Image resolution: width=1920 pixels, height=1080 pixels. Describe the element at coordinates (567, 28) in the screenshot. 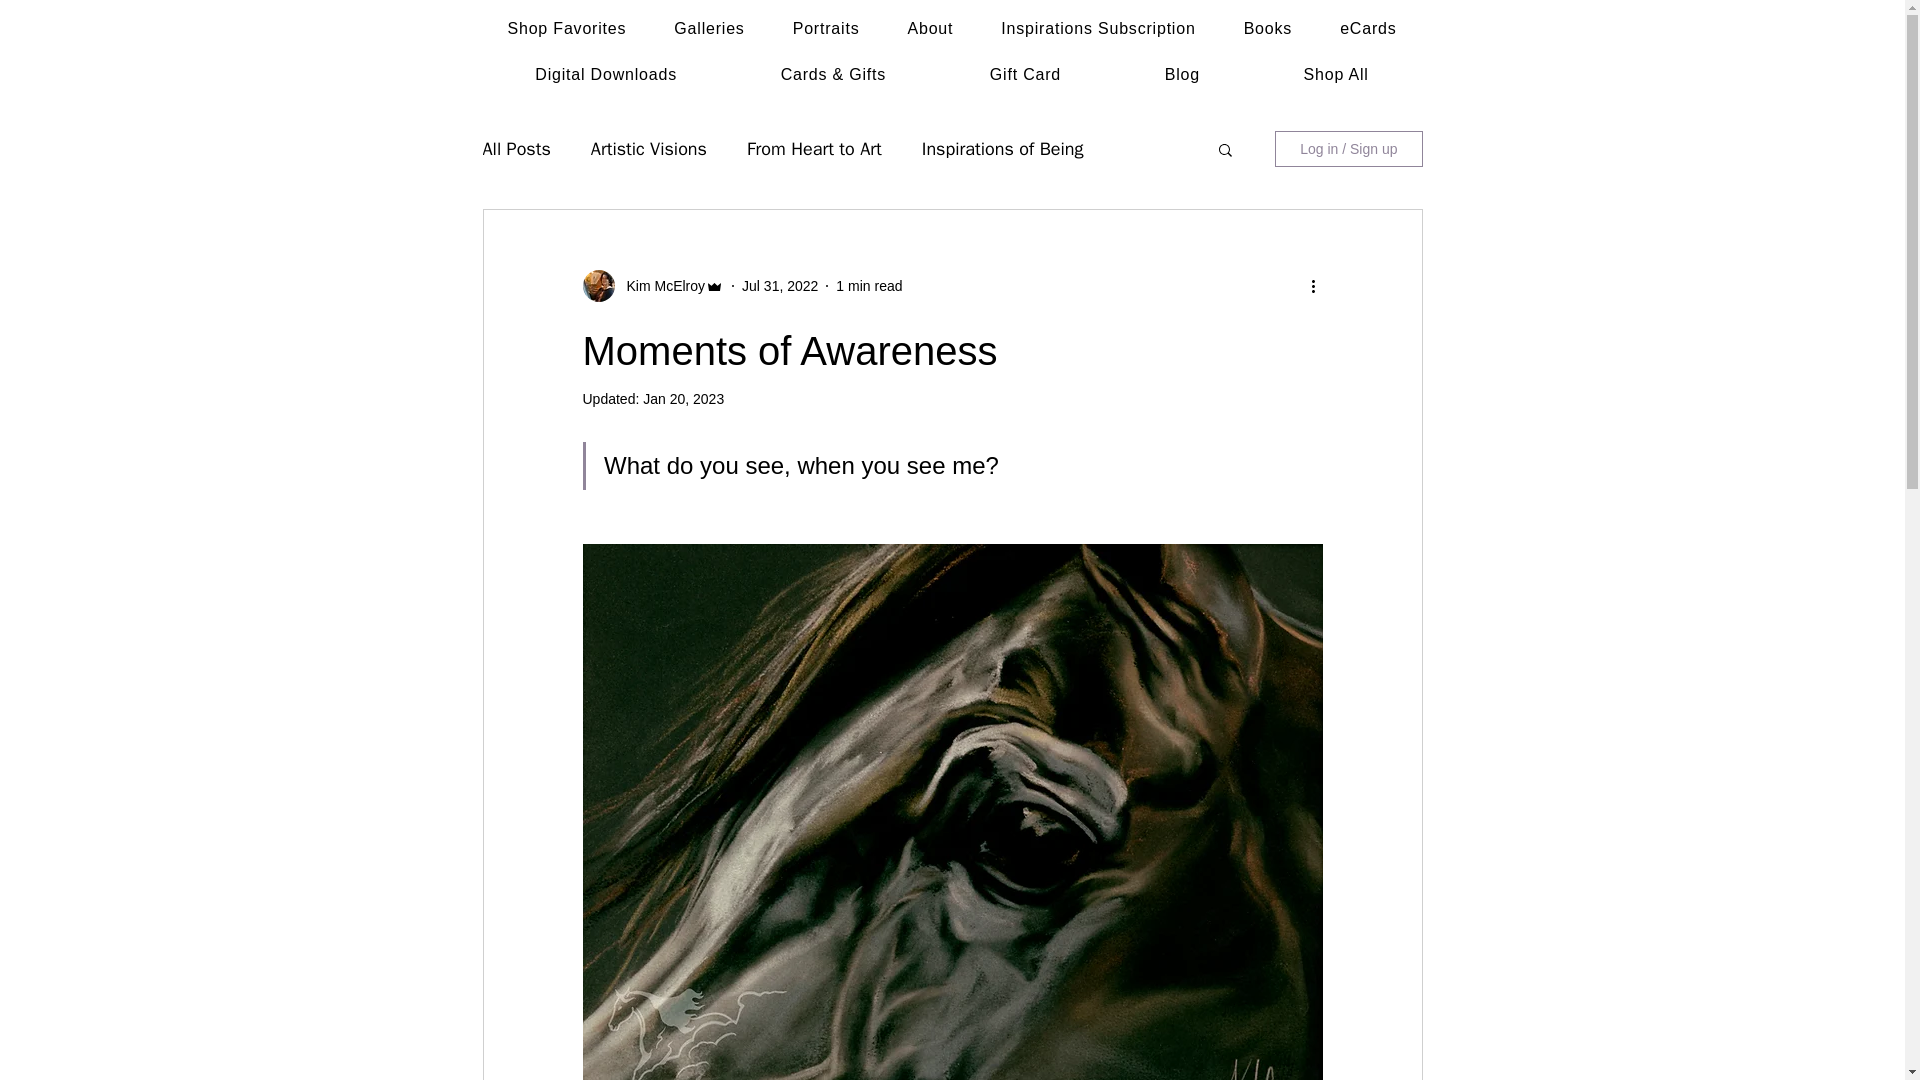

I see `Shop Favorites` at that location.